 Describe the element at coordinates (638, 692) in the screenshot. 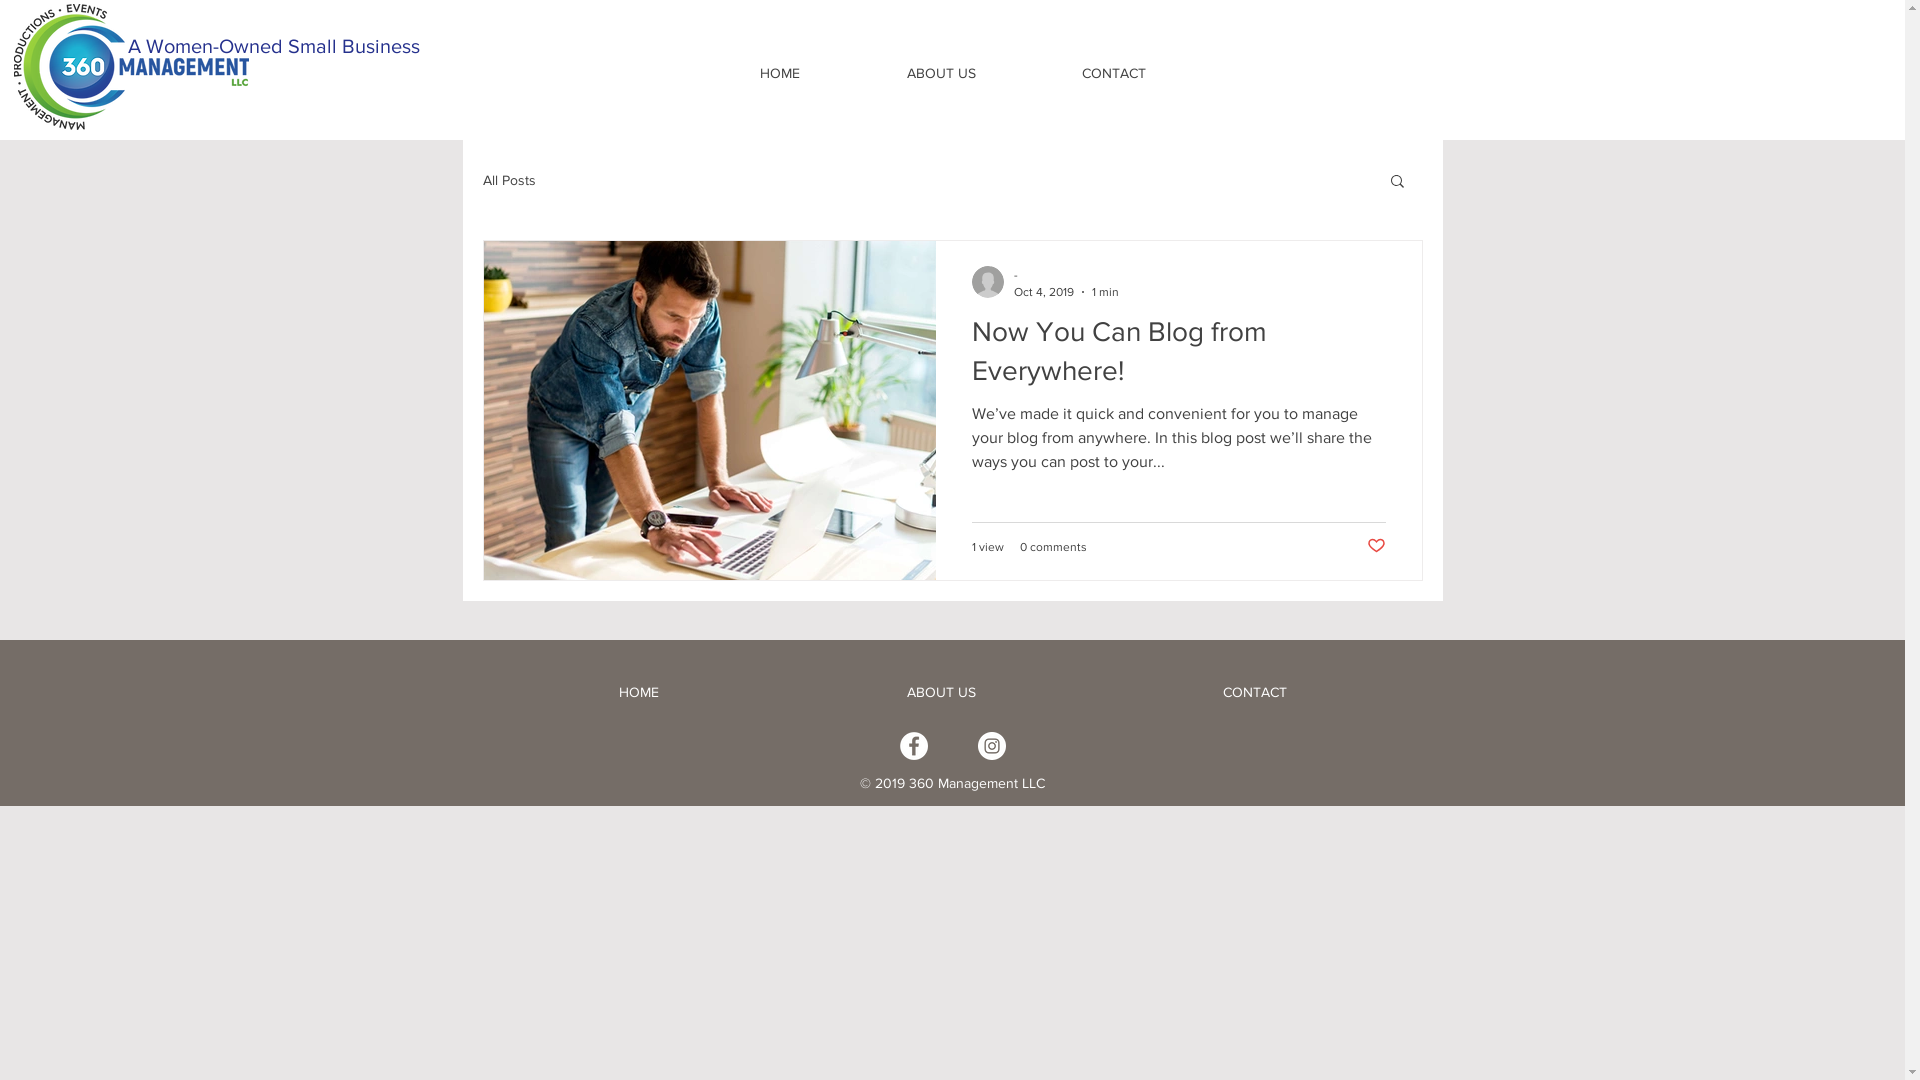

I see `HOME` at that location.